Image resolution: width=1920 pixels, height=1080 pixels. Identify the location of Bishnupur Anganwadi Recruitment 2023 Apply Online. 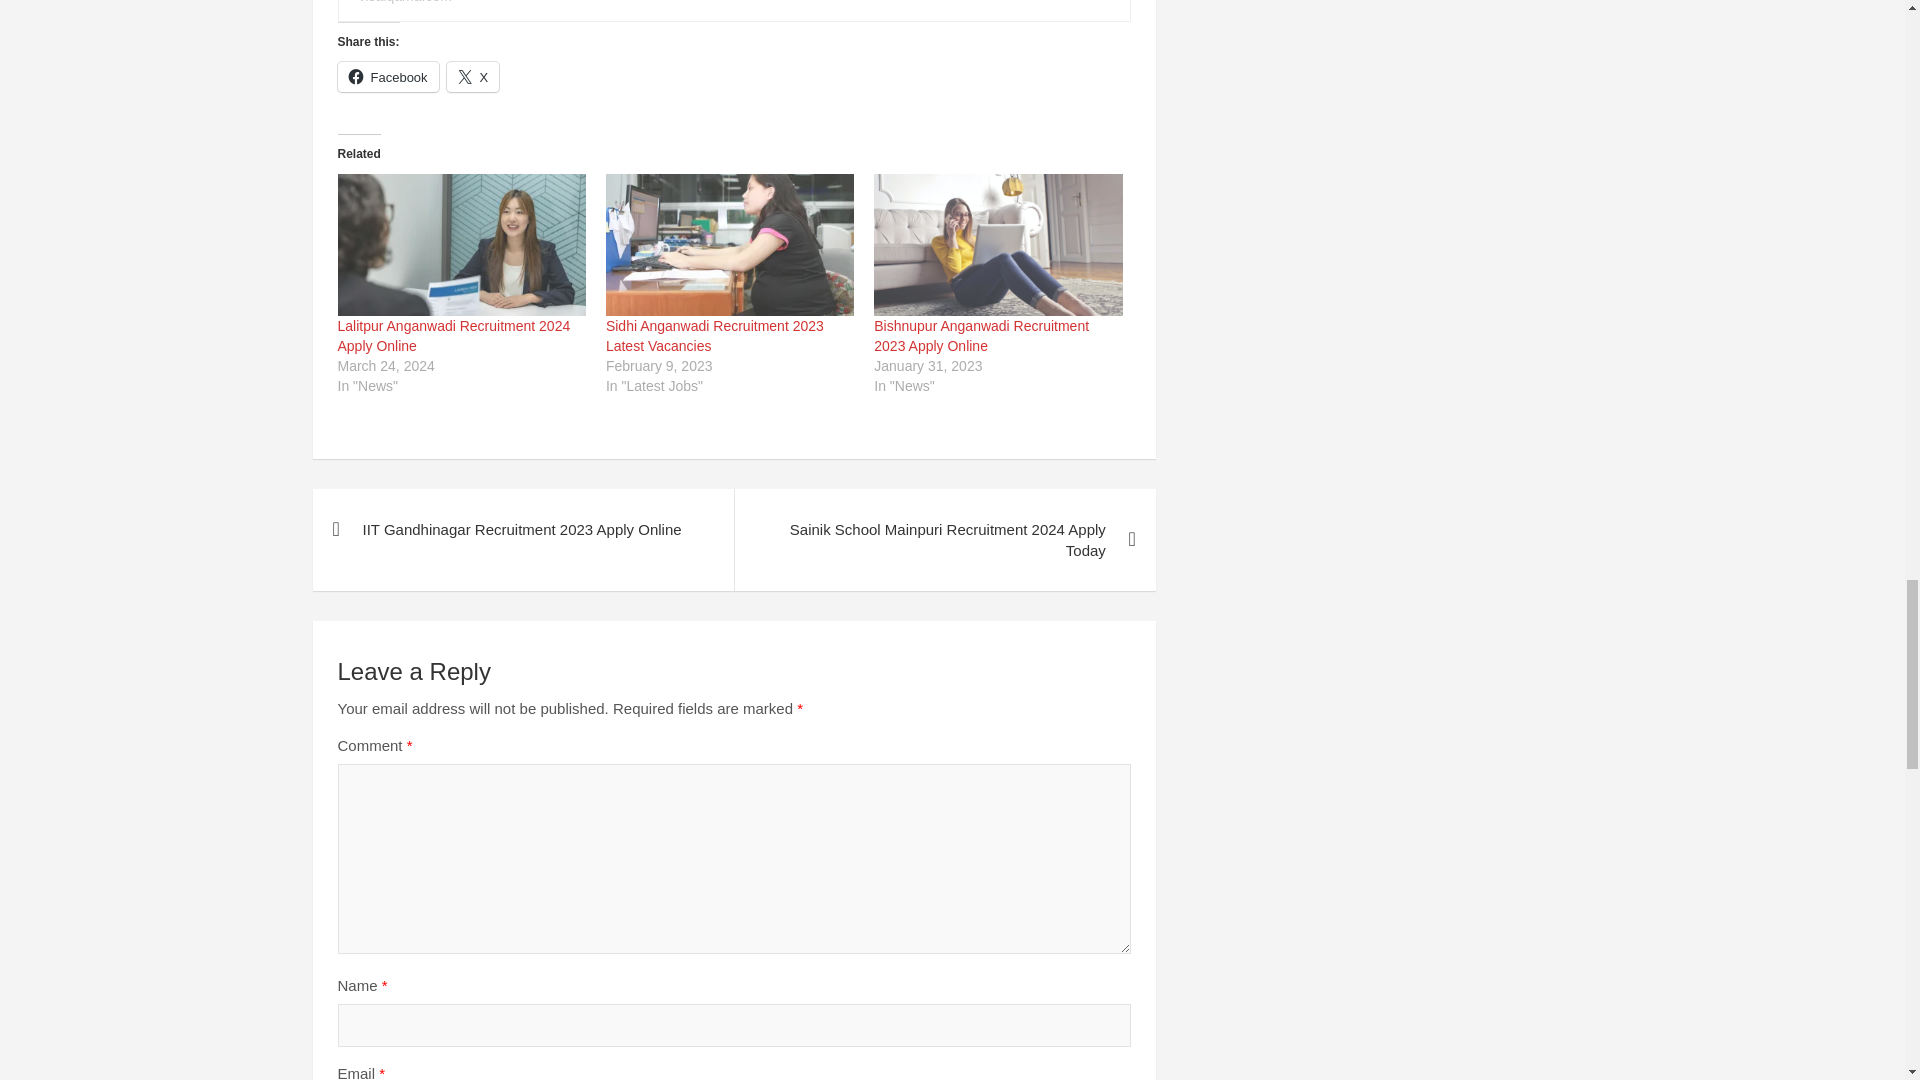
(980, 336).